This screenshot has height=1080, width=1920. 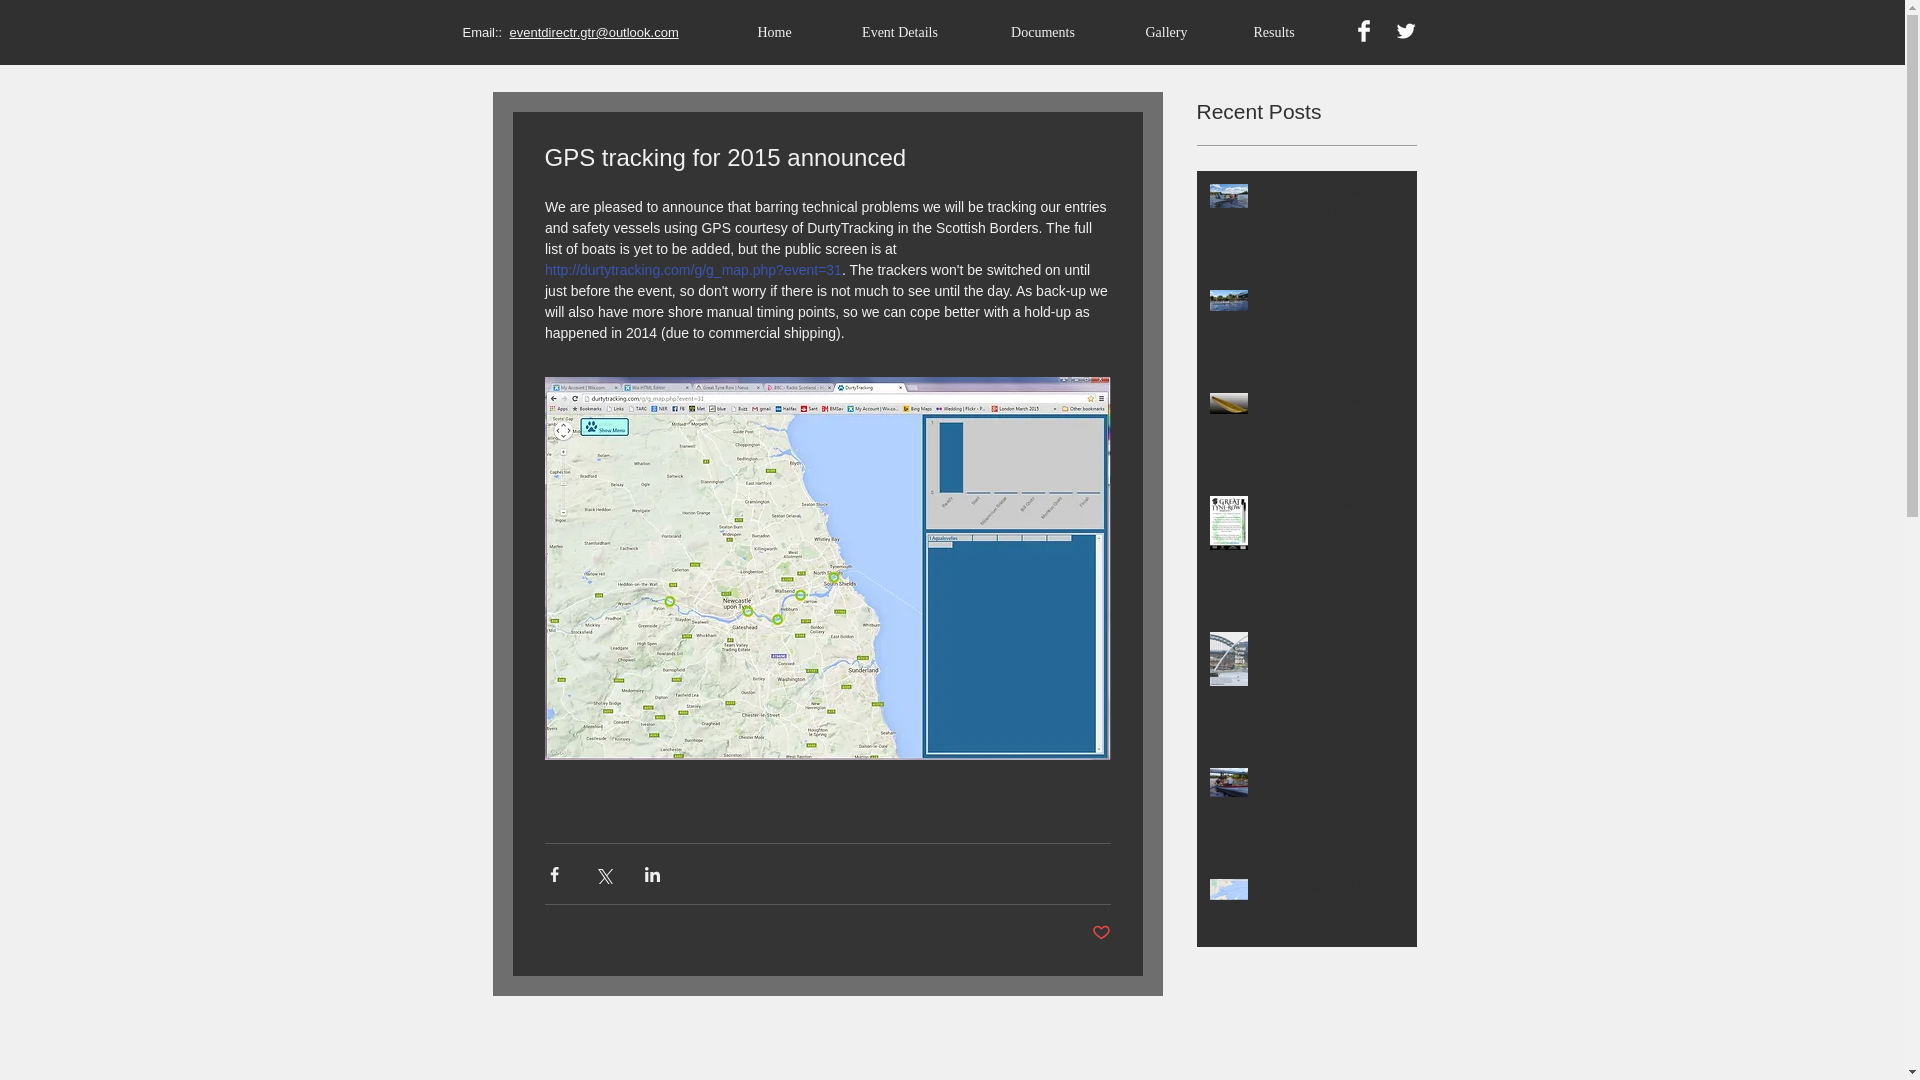 I want to click on Almost off, and good weather on horizon, so click(x=1331, y=901).